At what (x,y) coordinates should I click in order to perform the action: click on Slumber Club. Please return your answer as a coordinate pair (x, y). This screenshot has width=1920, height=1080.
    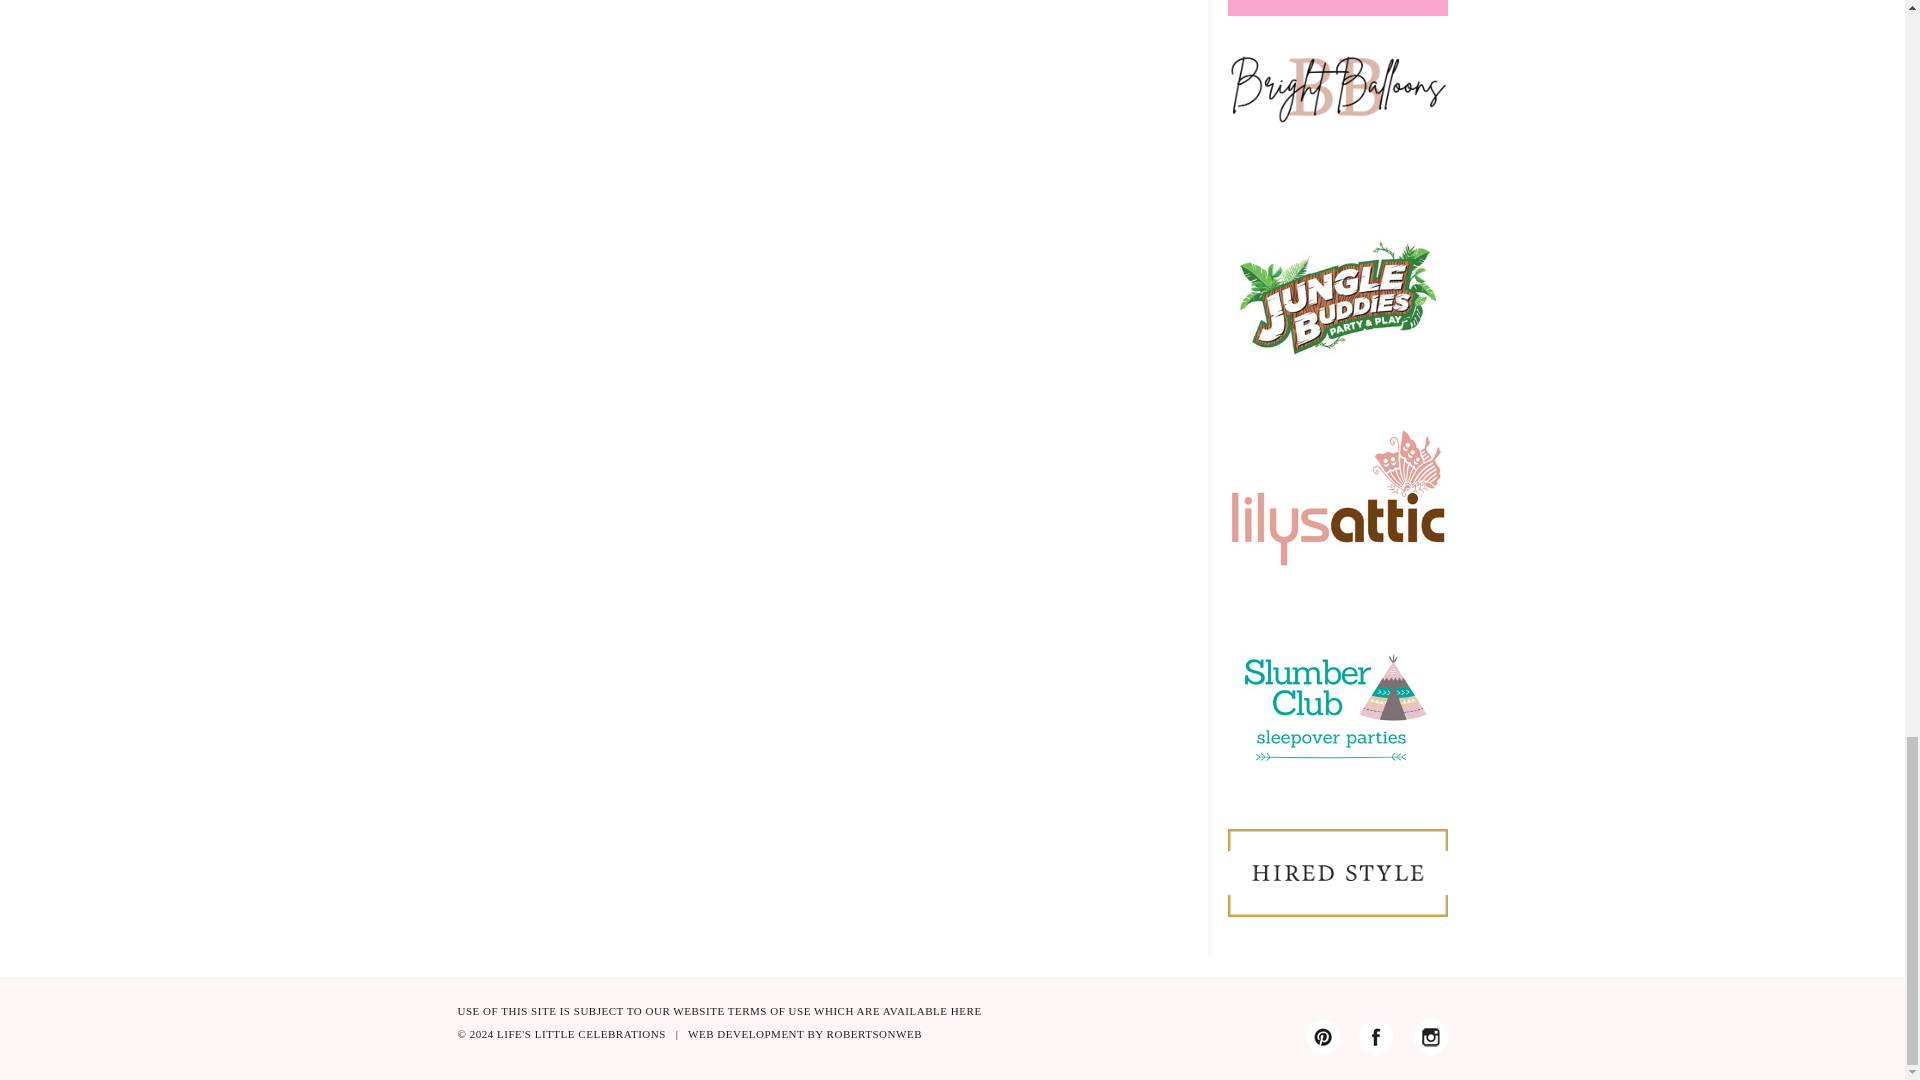
    Looking at the image, I should click on (1338, 698).